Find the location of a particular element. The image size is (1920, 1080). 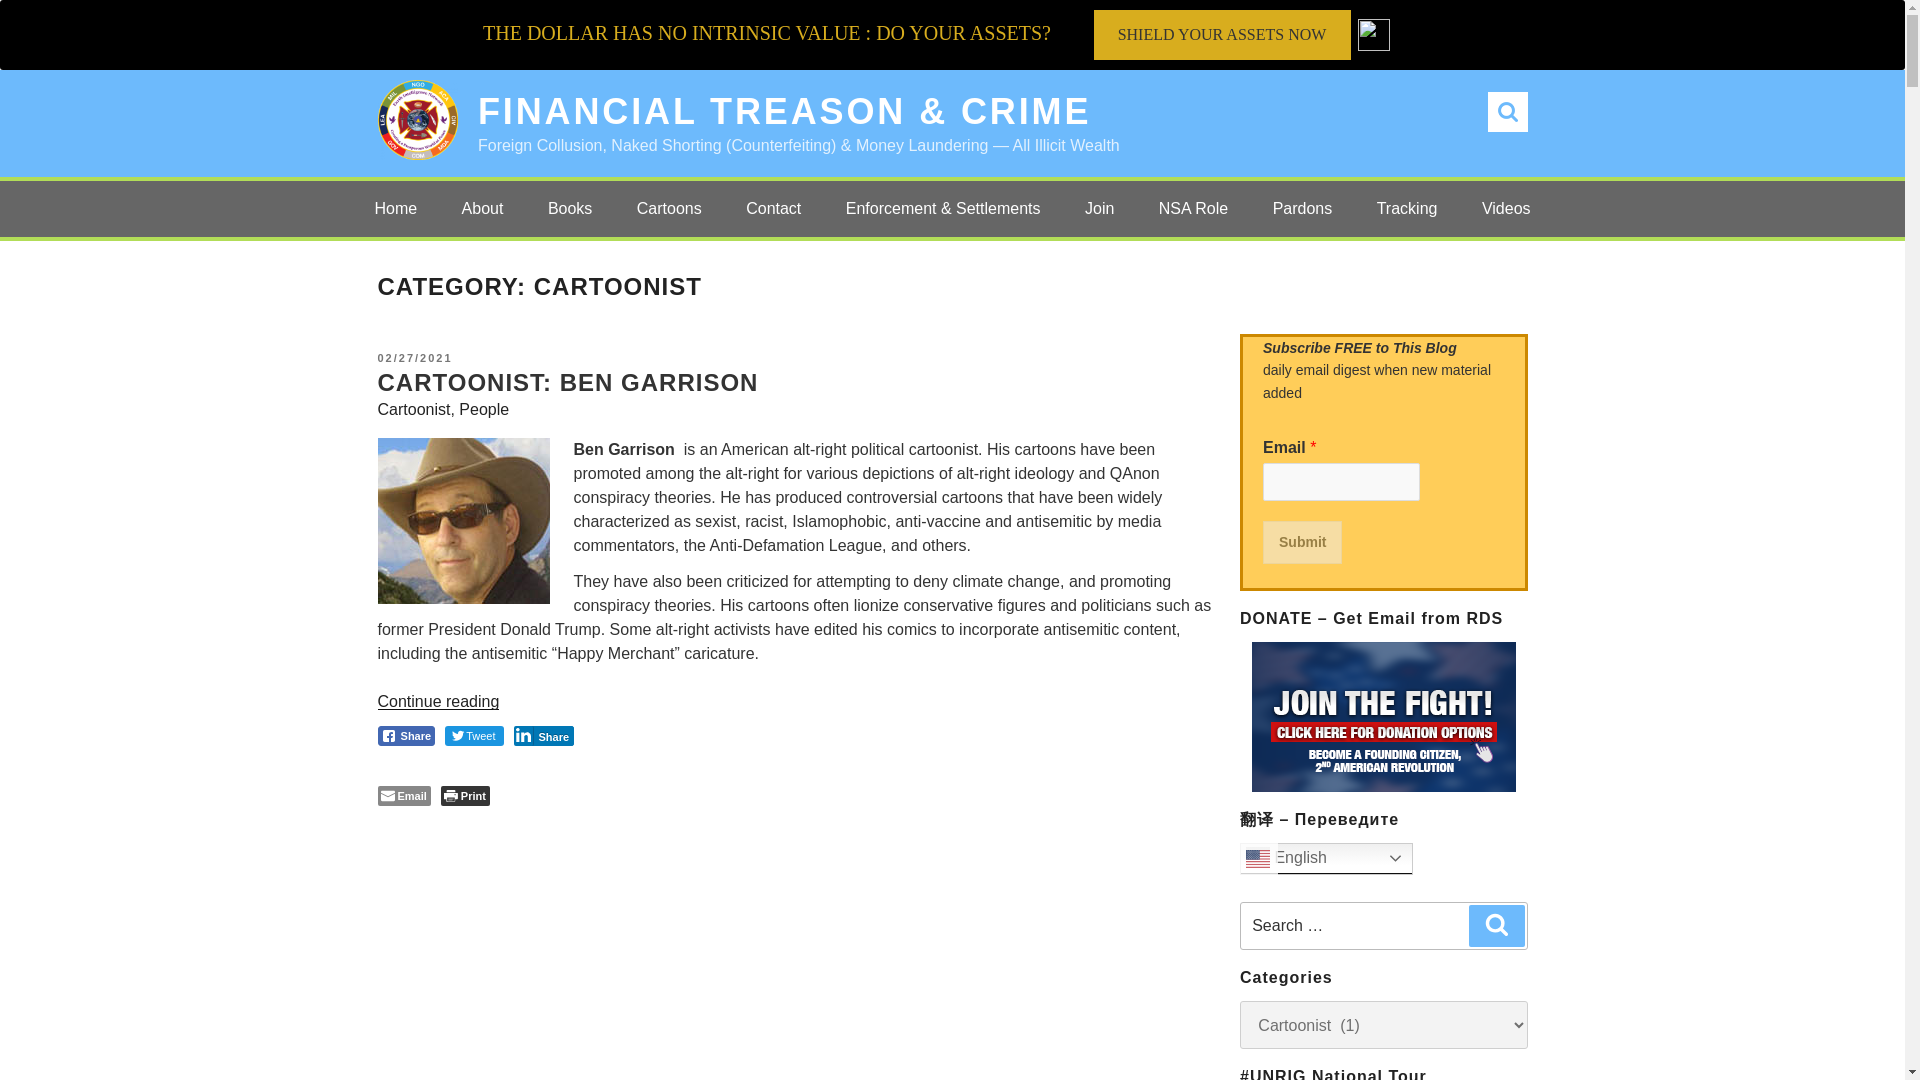

Tracking is located at coordinates (1407, 208).